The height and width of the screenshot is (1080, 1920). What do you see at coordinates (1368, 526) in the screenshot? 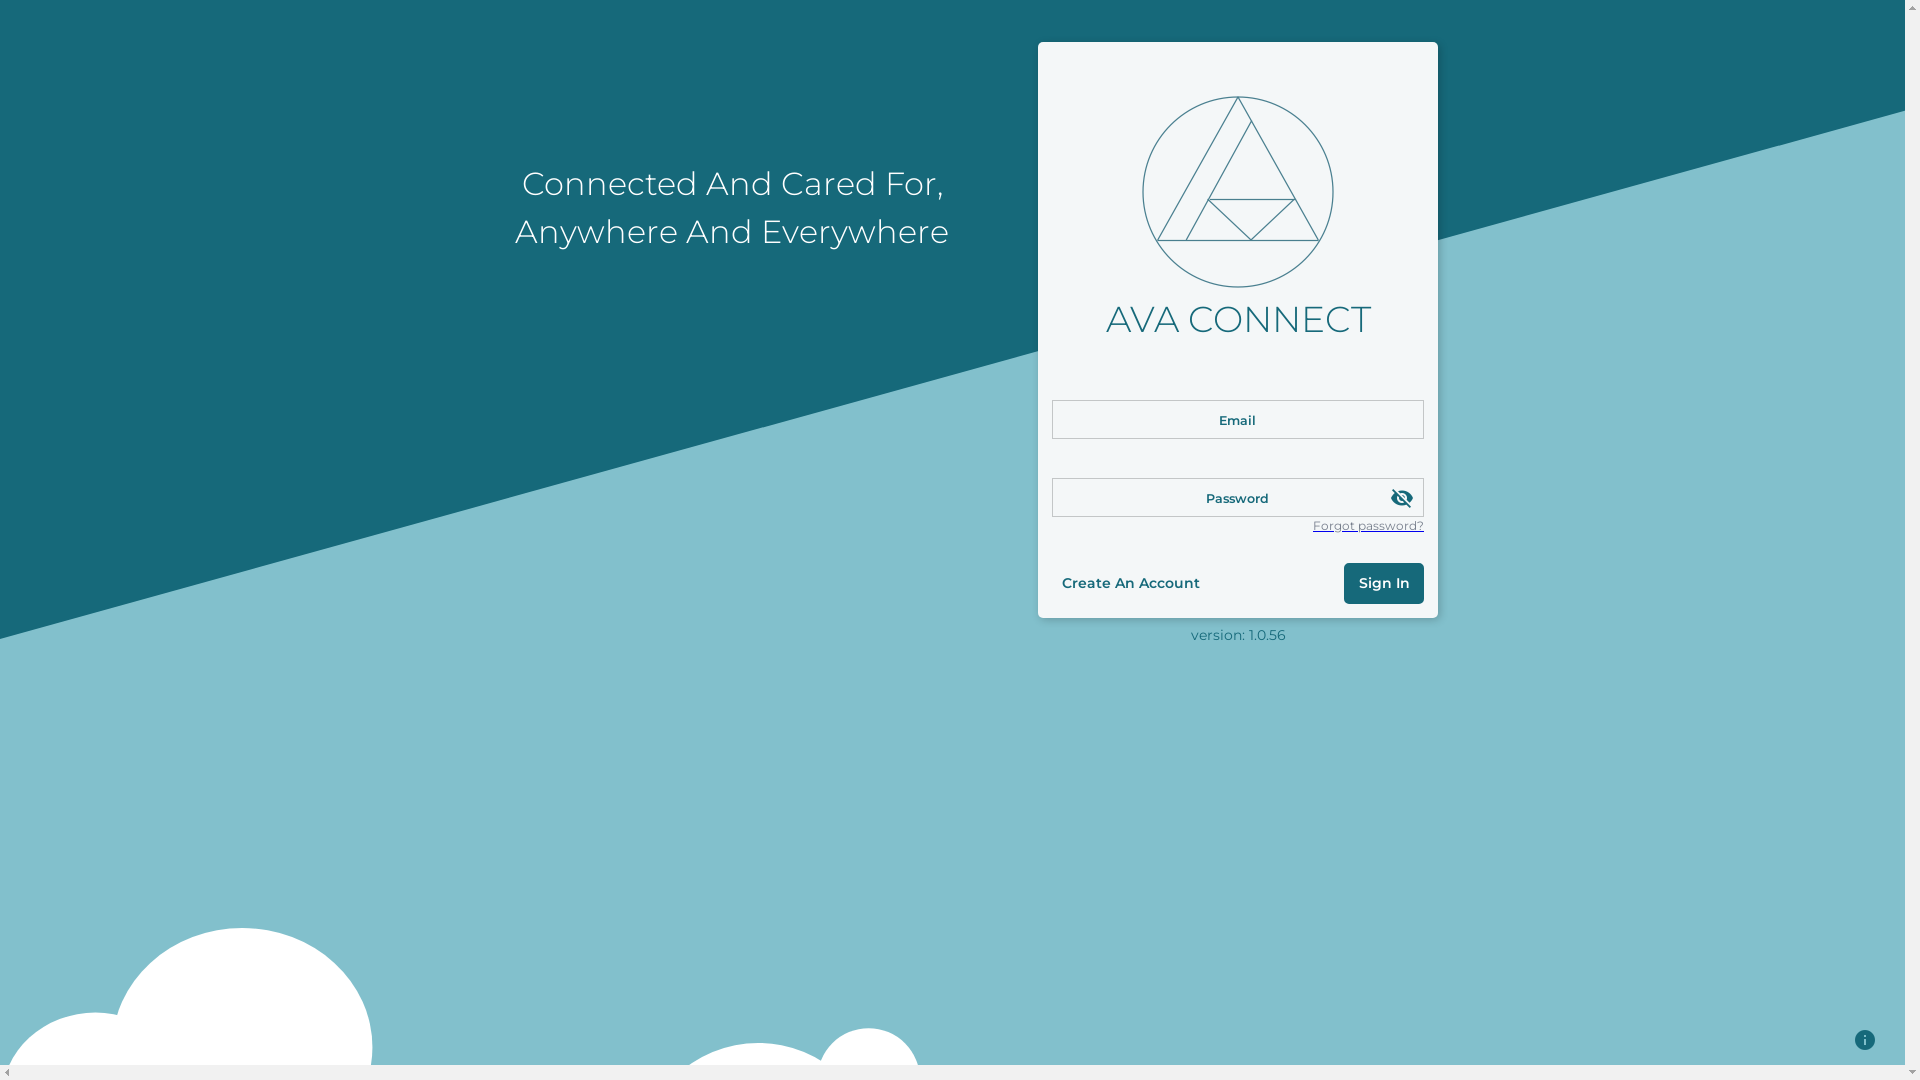
I see `Forgot password?` at bounding box center [1368, 526].